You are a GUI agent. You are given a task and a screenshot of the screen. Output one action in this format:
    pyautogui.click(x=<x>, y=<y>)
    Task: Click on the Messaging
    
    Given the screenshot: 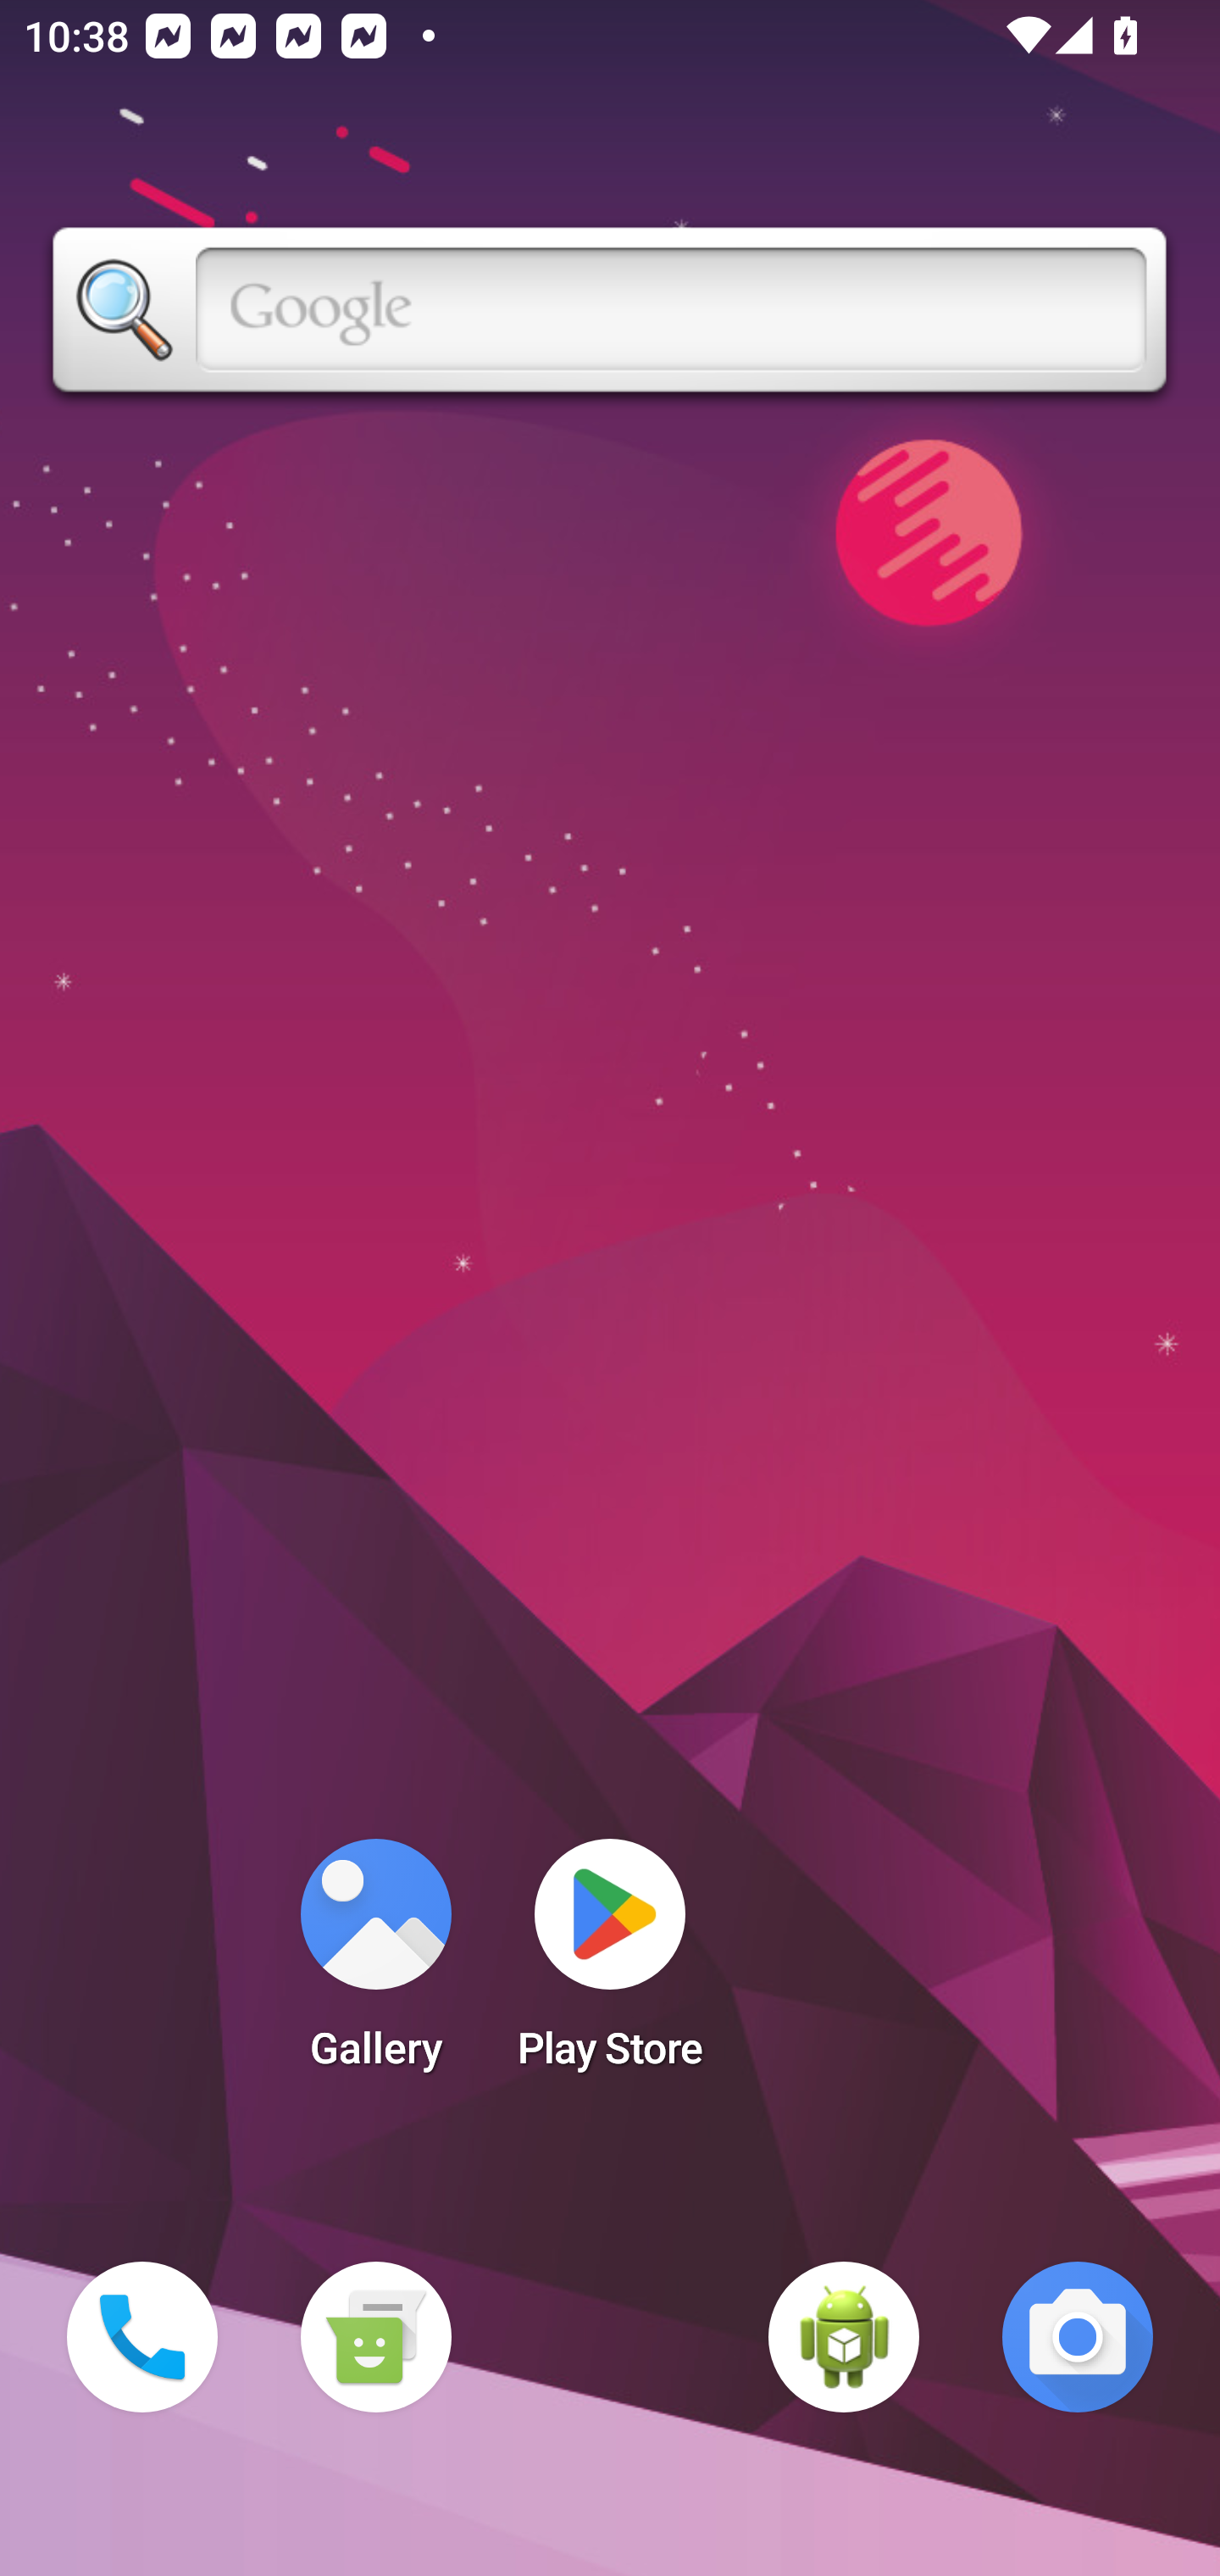 What is the action you would take?
    pyautogui.click(x=375, y=2337)
    